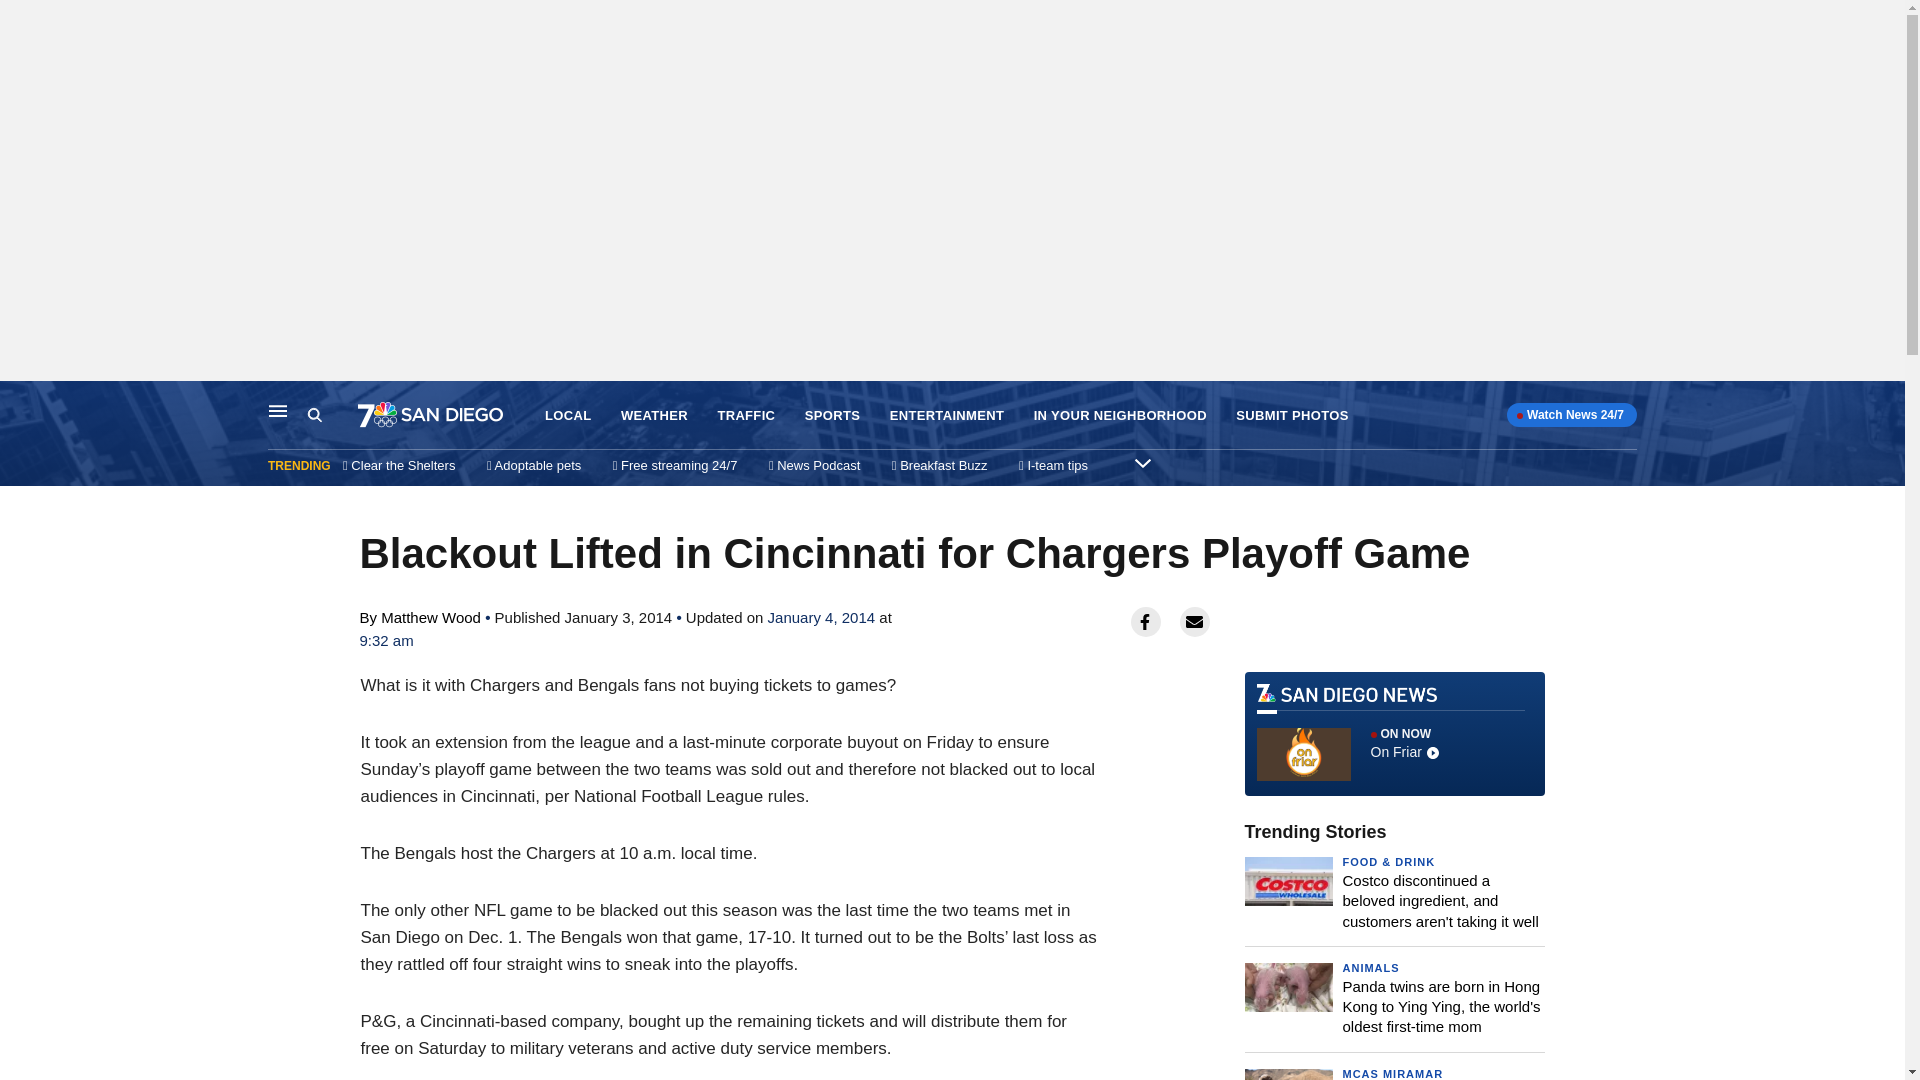 This screenshot has height=1080, width=1920. I want to click on MCAS MIRAMAR, so click(1392, 1074).